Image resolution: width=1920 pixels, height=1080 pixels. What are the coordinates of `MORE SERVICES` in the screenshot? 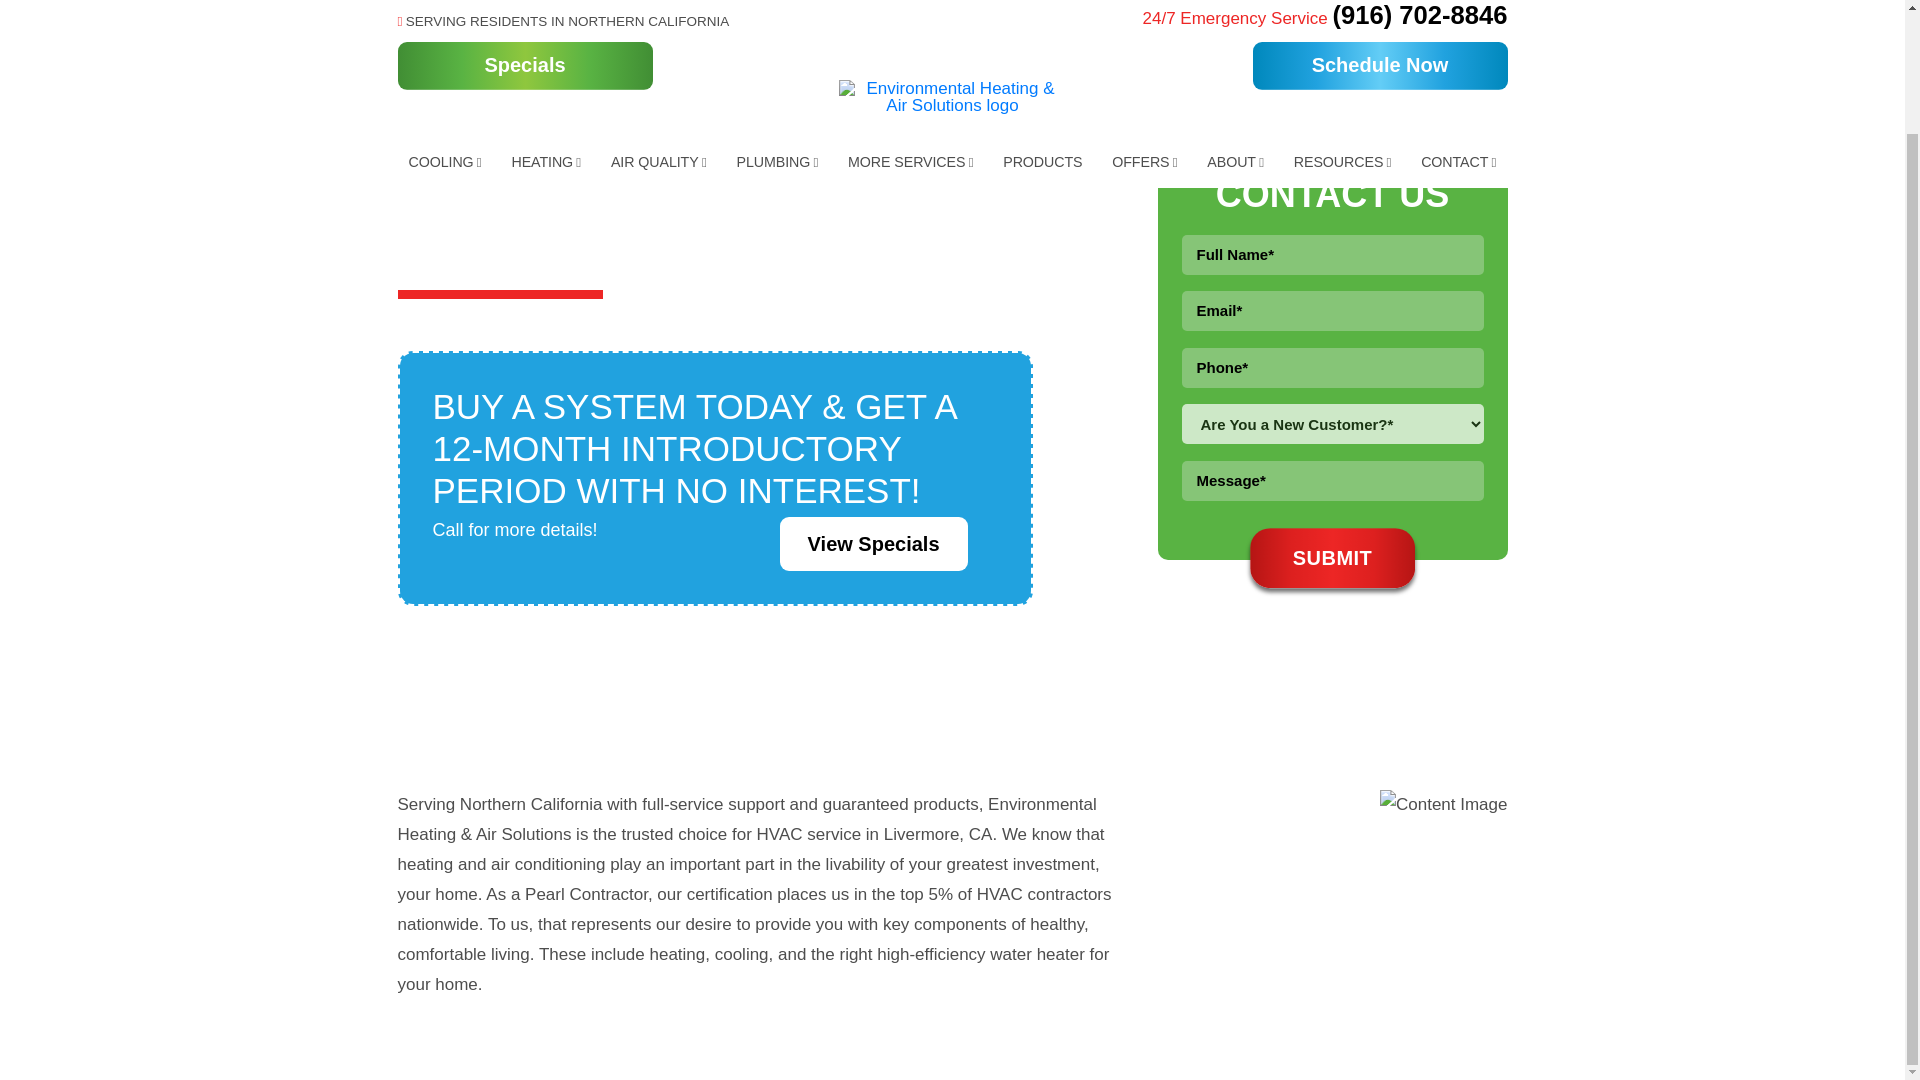 It's located at (910, 24).